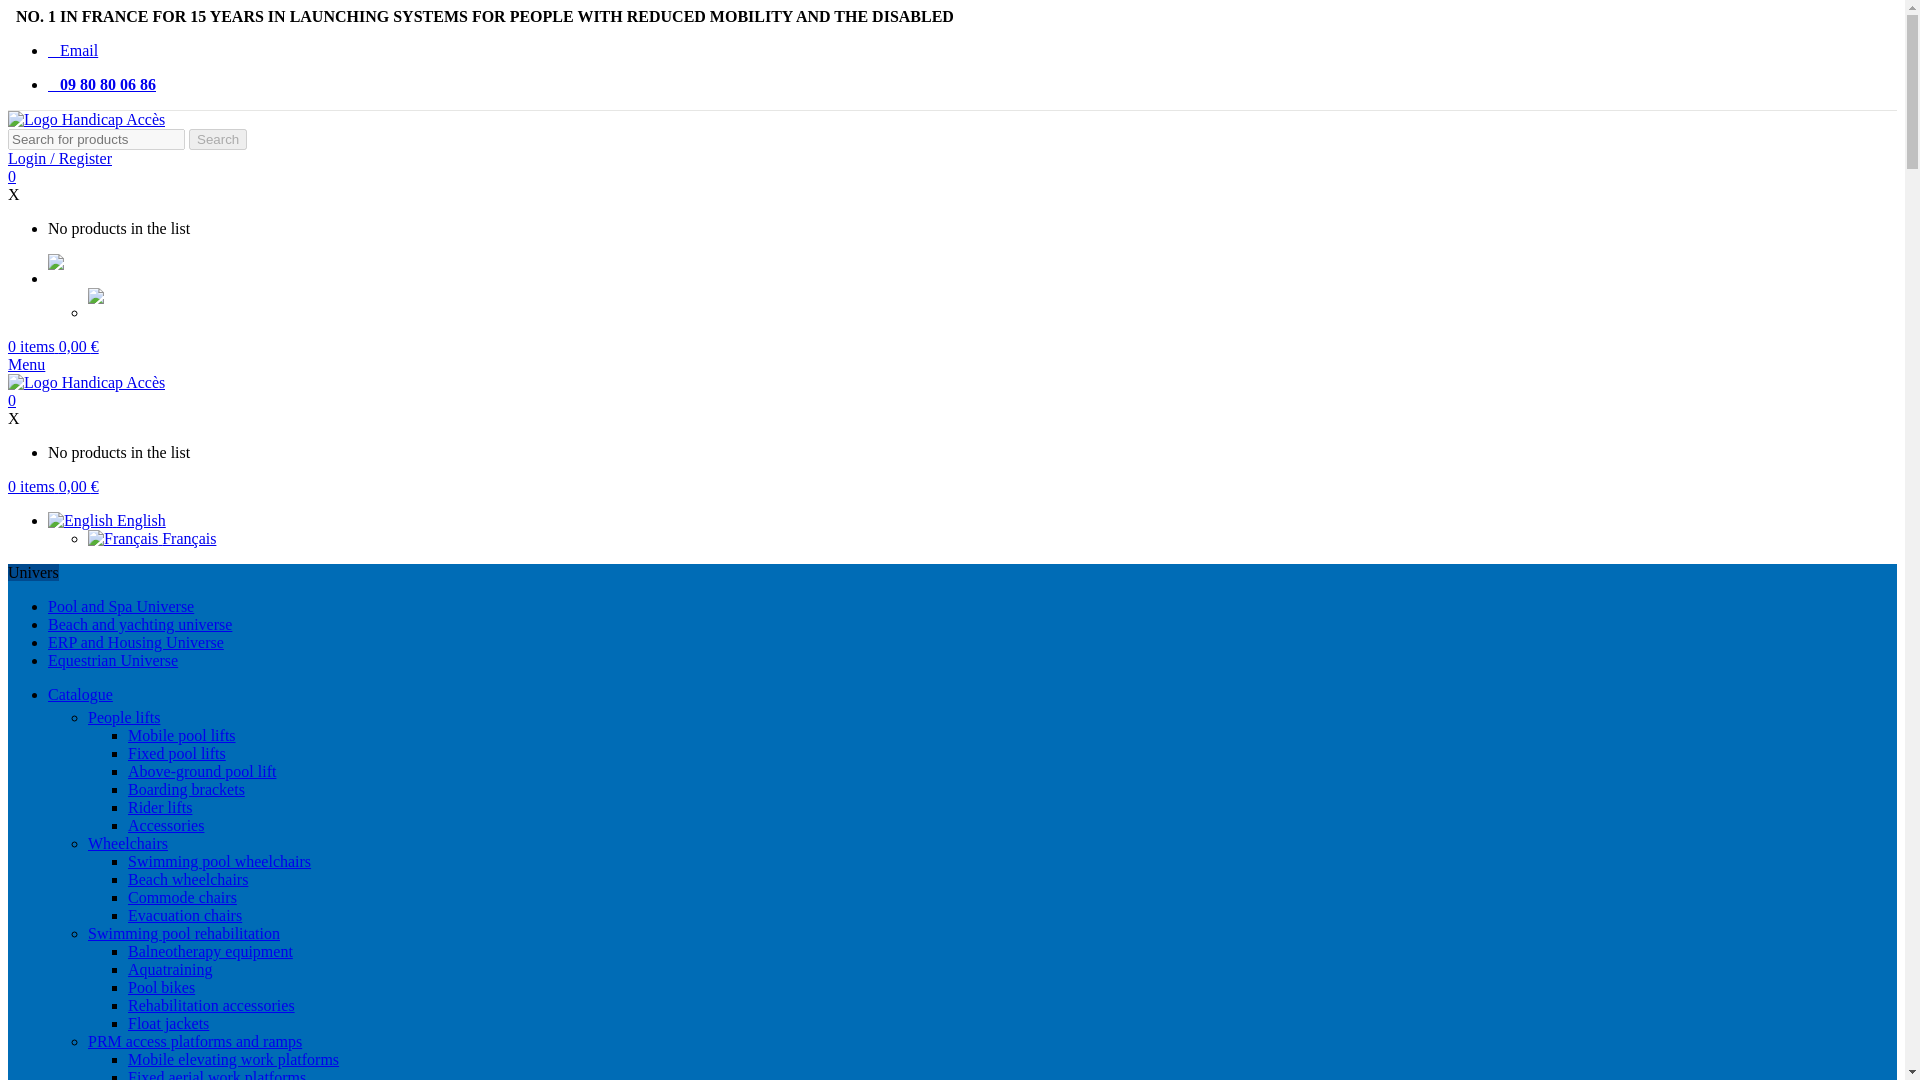 This screenshot has height=1080, width=1920. I want to click on Commode chairs, so click(182, 897).